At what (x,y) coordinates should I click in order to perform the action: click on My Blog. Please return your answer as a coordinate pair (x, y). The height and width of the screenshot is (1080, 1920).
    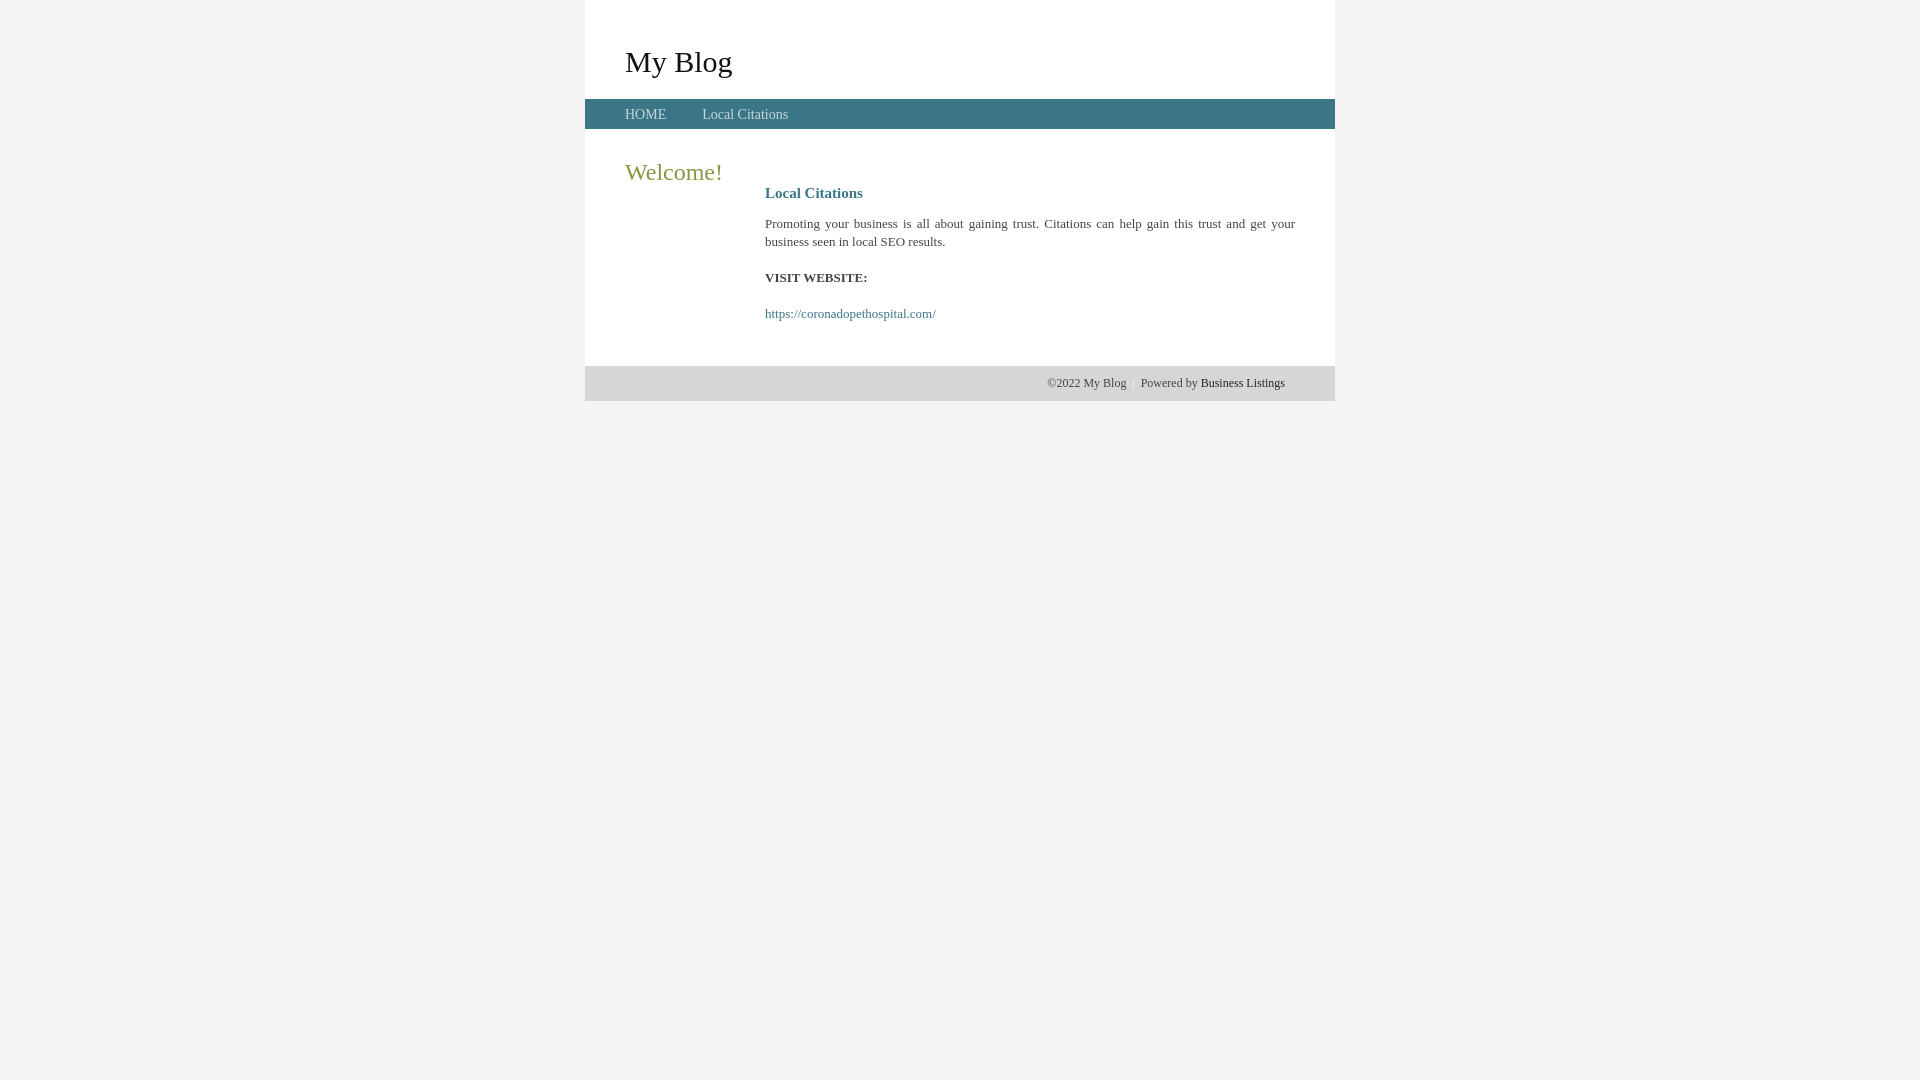
    Looking at the image, I should click on (679, 61).